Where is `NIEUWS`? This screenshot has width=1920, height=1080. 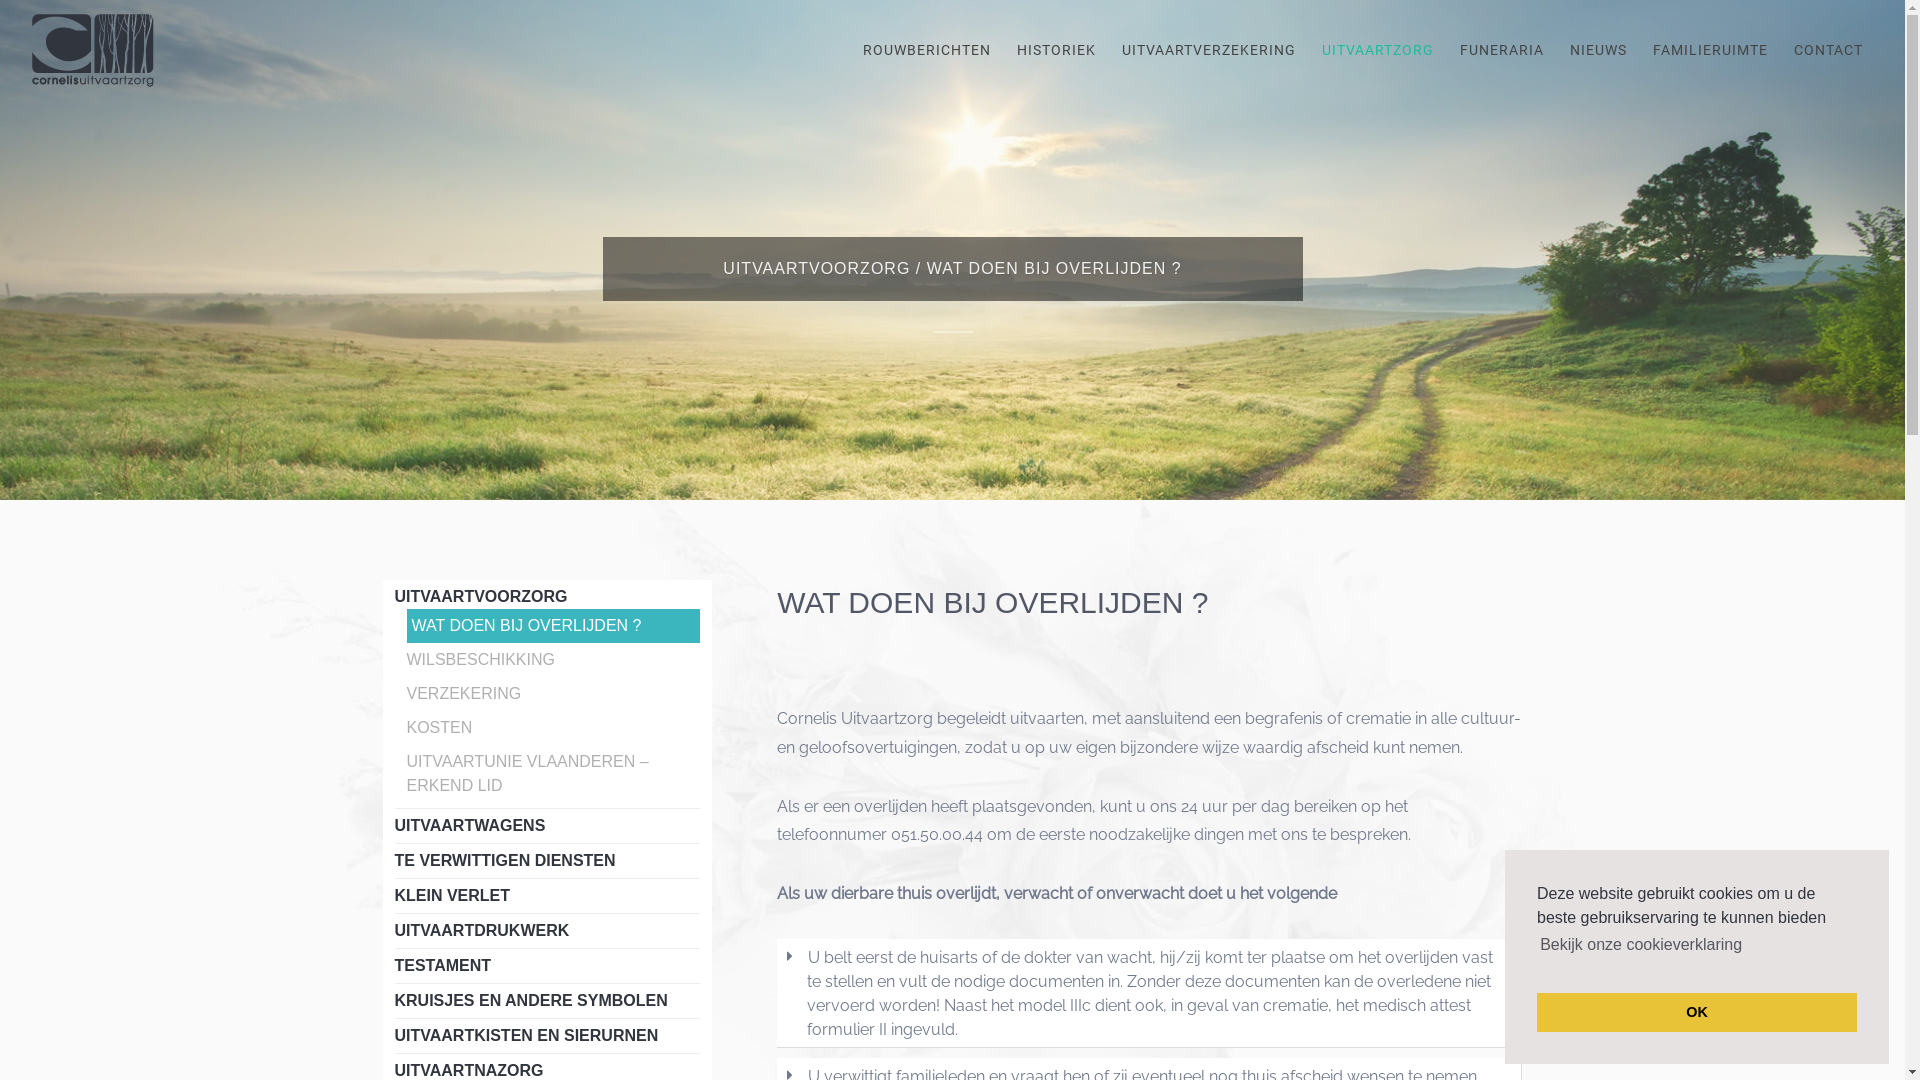 NIEUWS is located at coordinates (1598, 50).